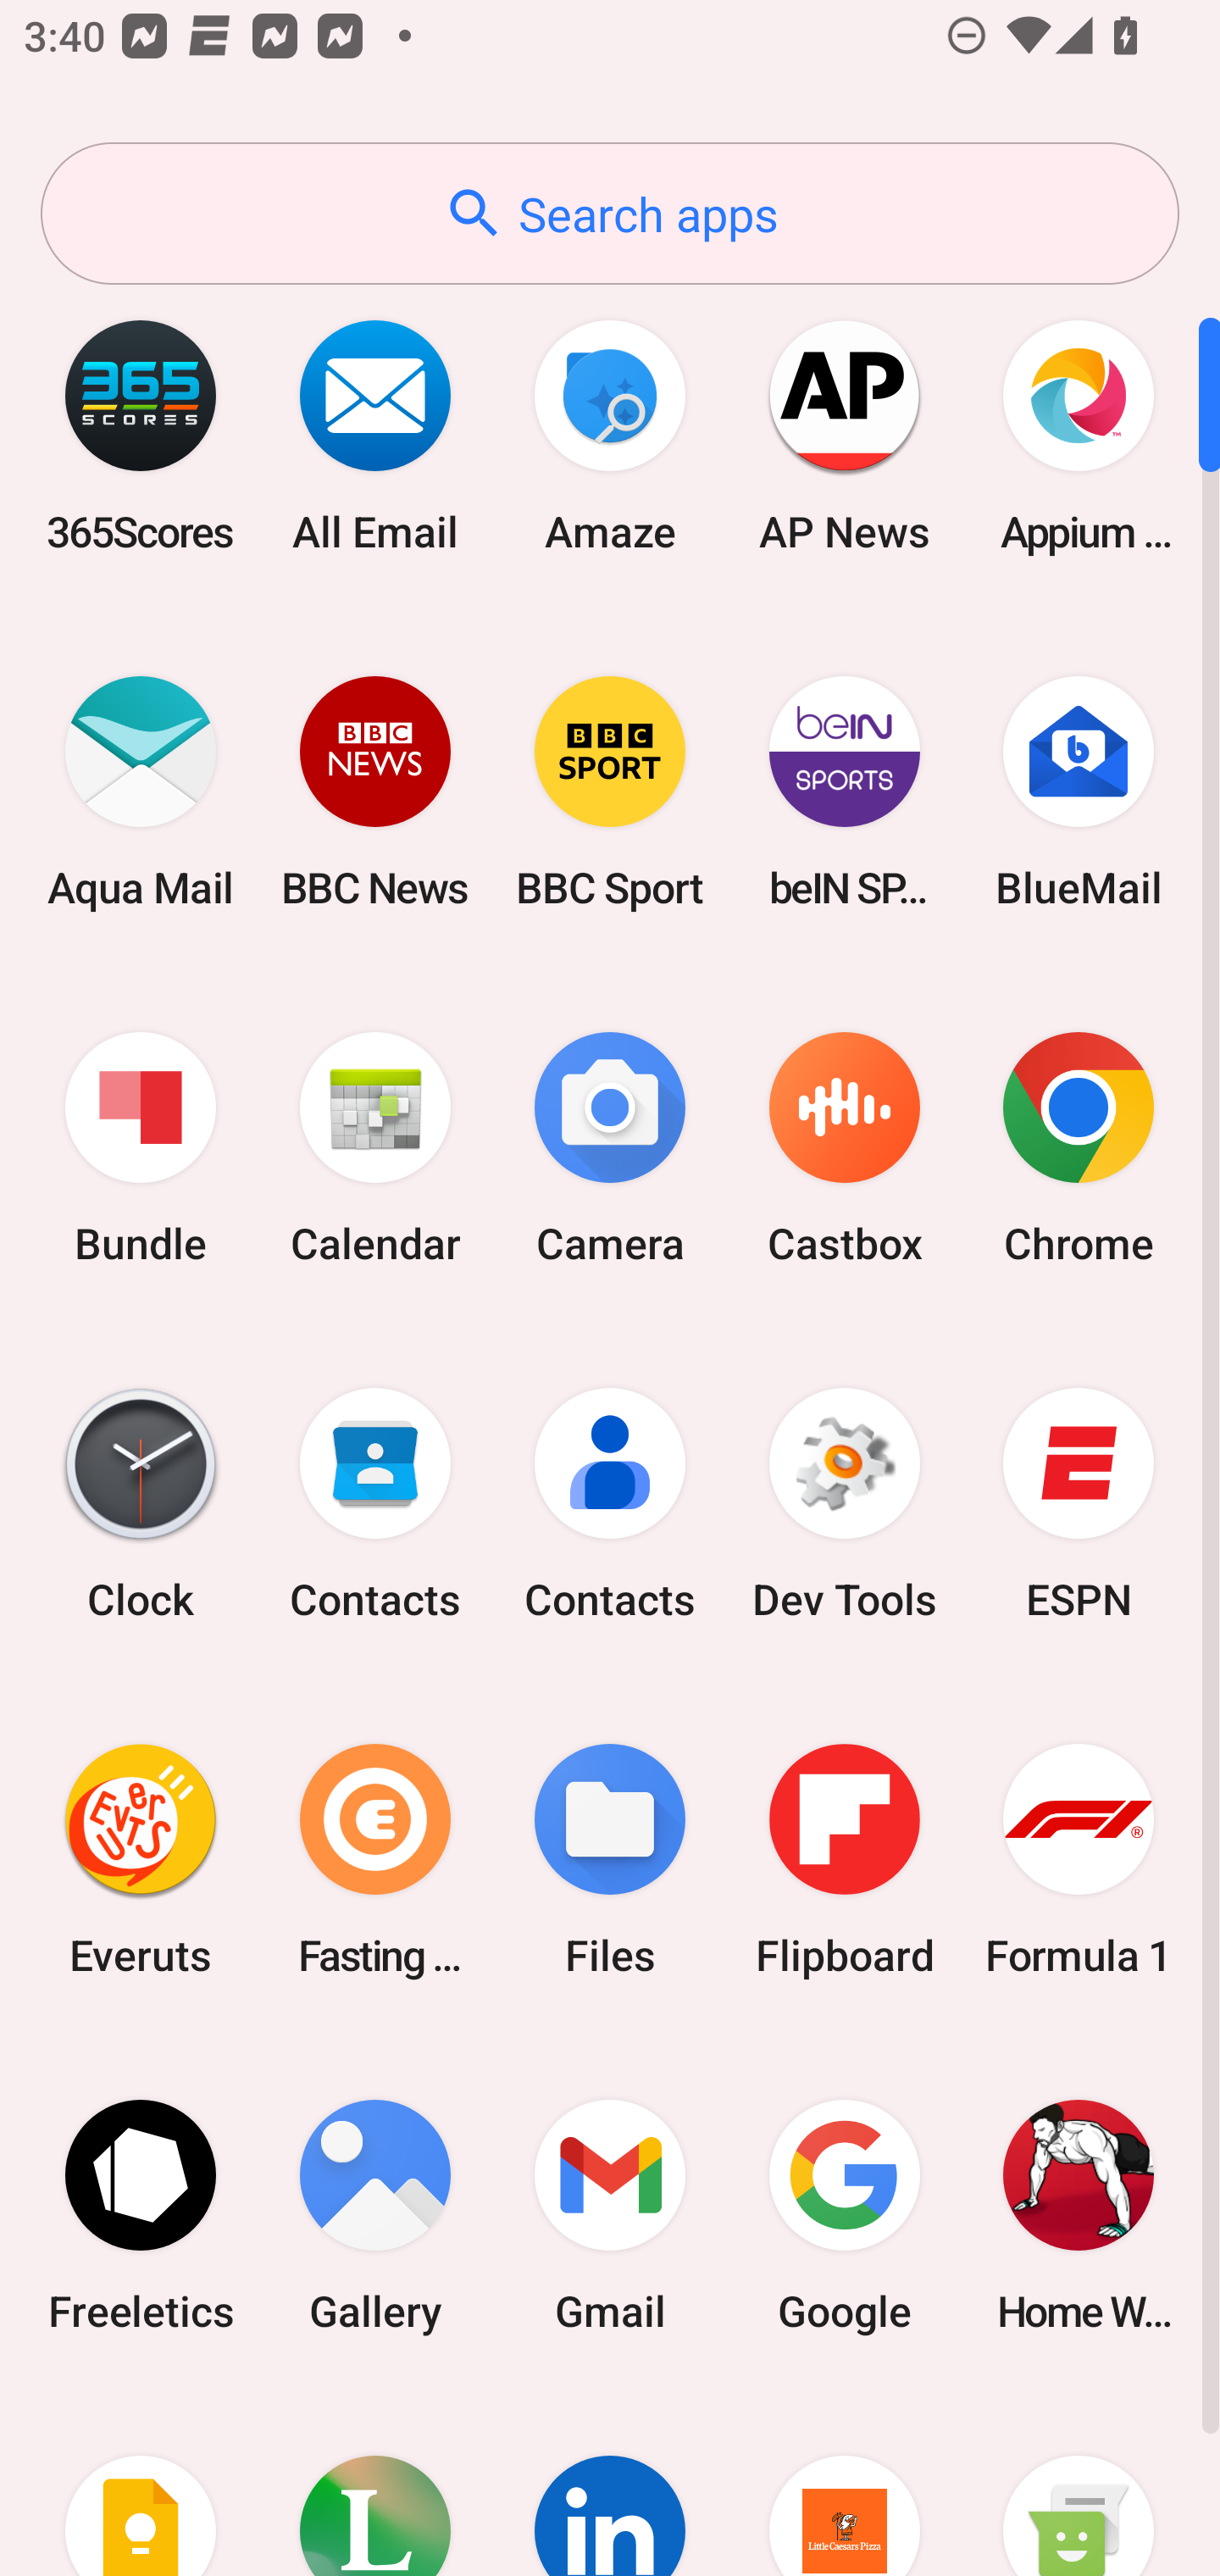 Image resolution: width=1220 pixels, height=2576 pixels. Describe the element at coordinates (844, 2484) in the screenshot. I see `Little Caesars Pizza` at that location.